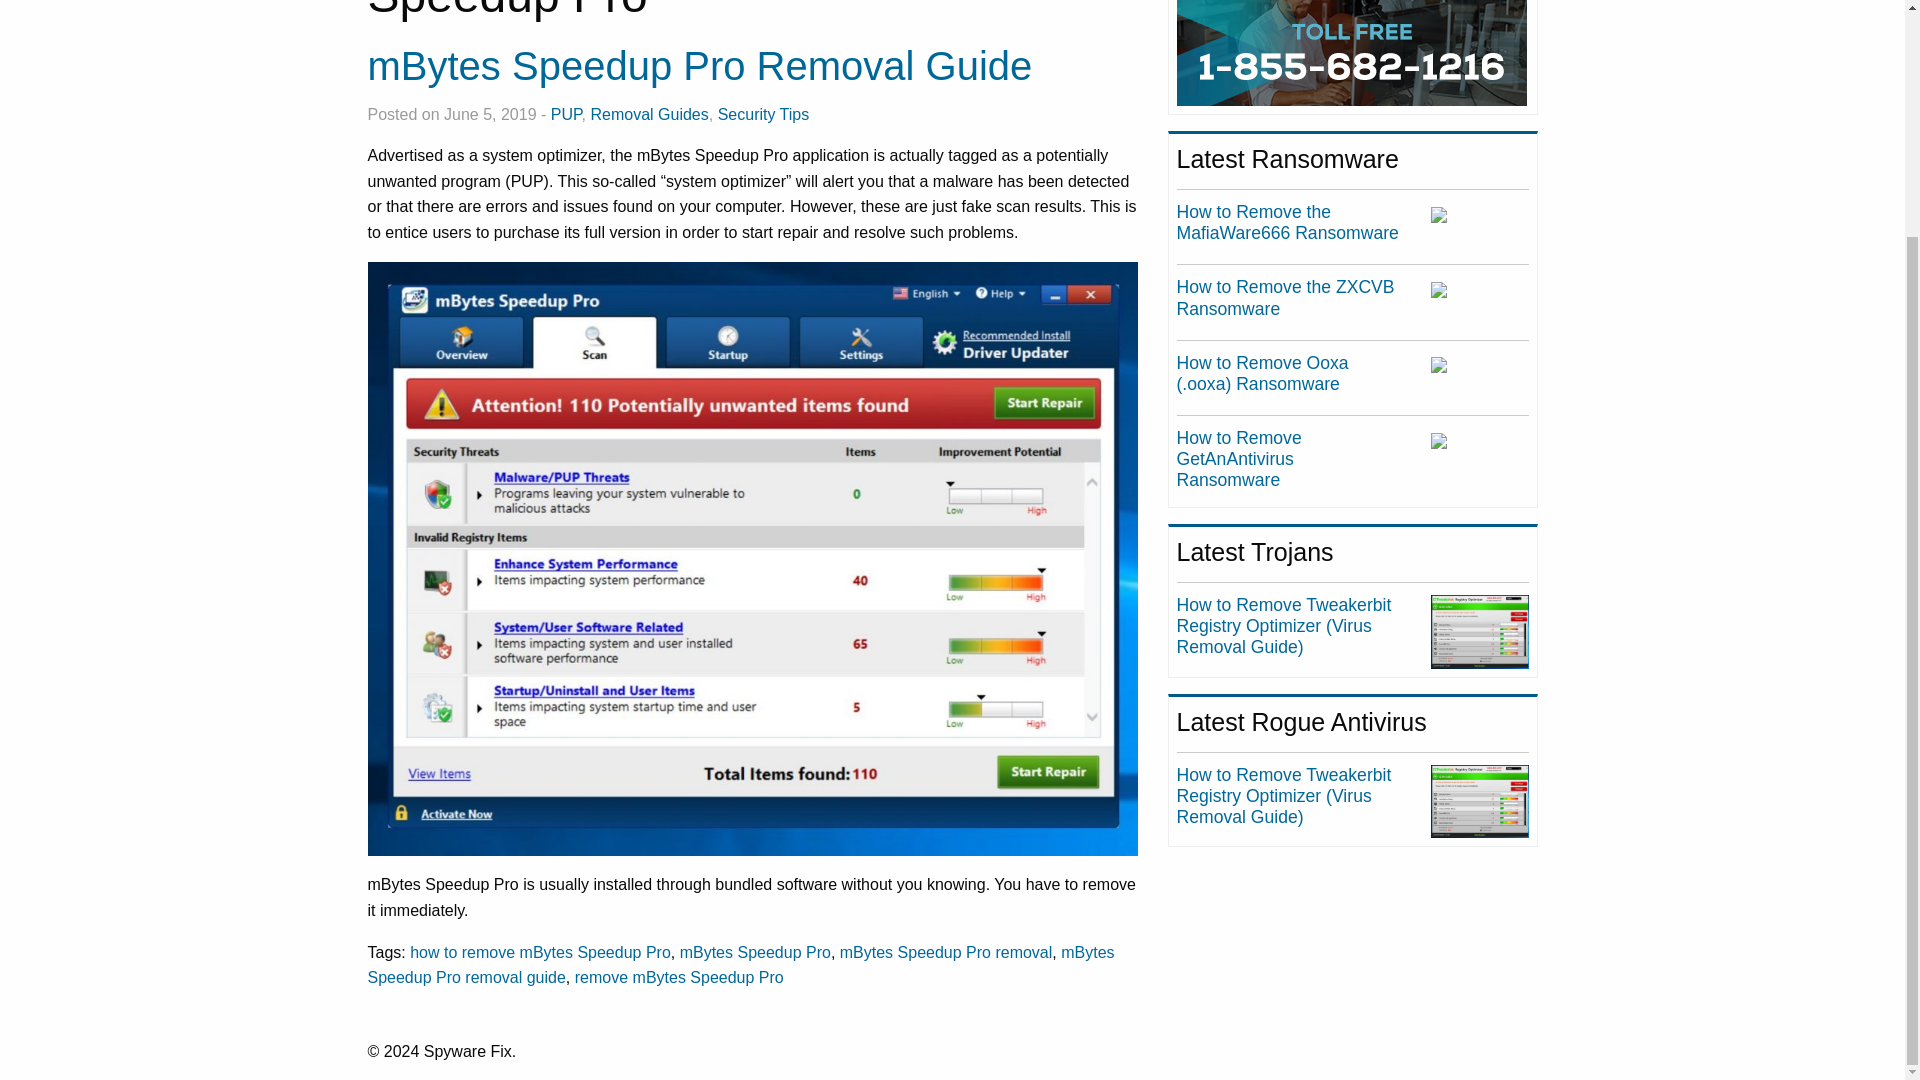 This screenshot has height=1080, width=1920. What do you see at coordinates (566, 114) in the screenshot?
I see `PUP` at bounding box center [566, 114].